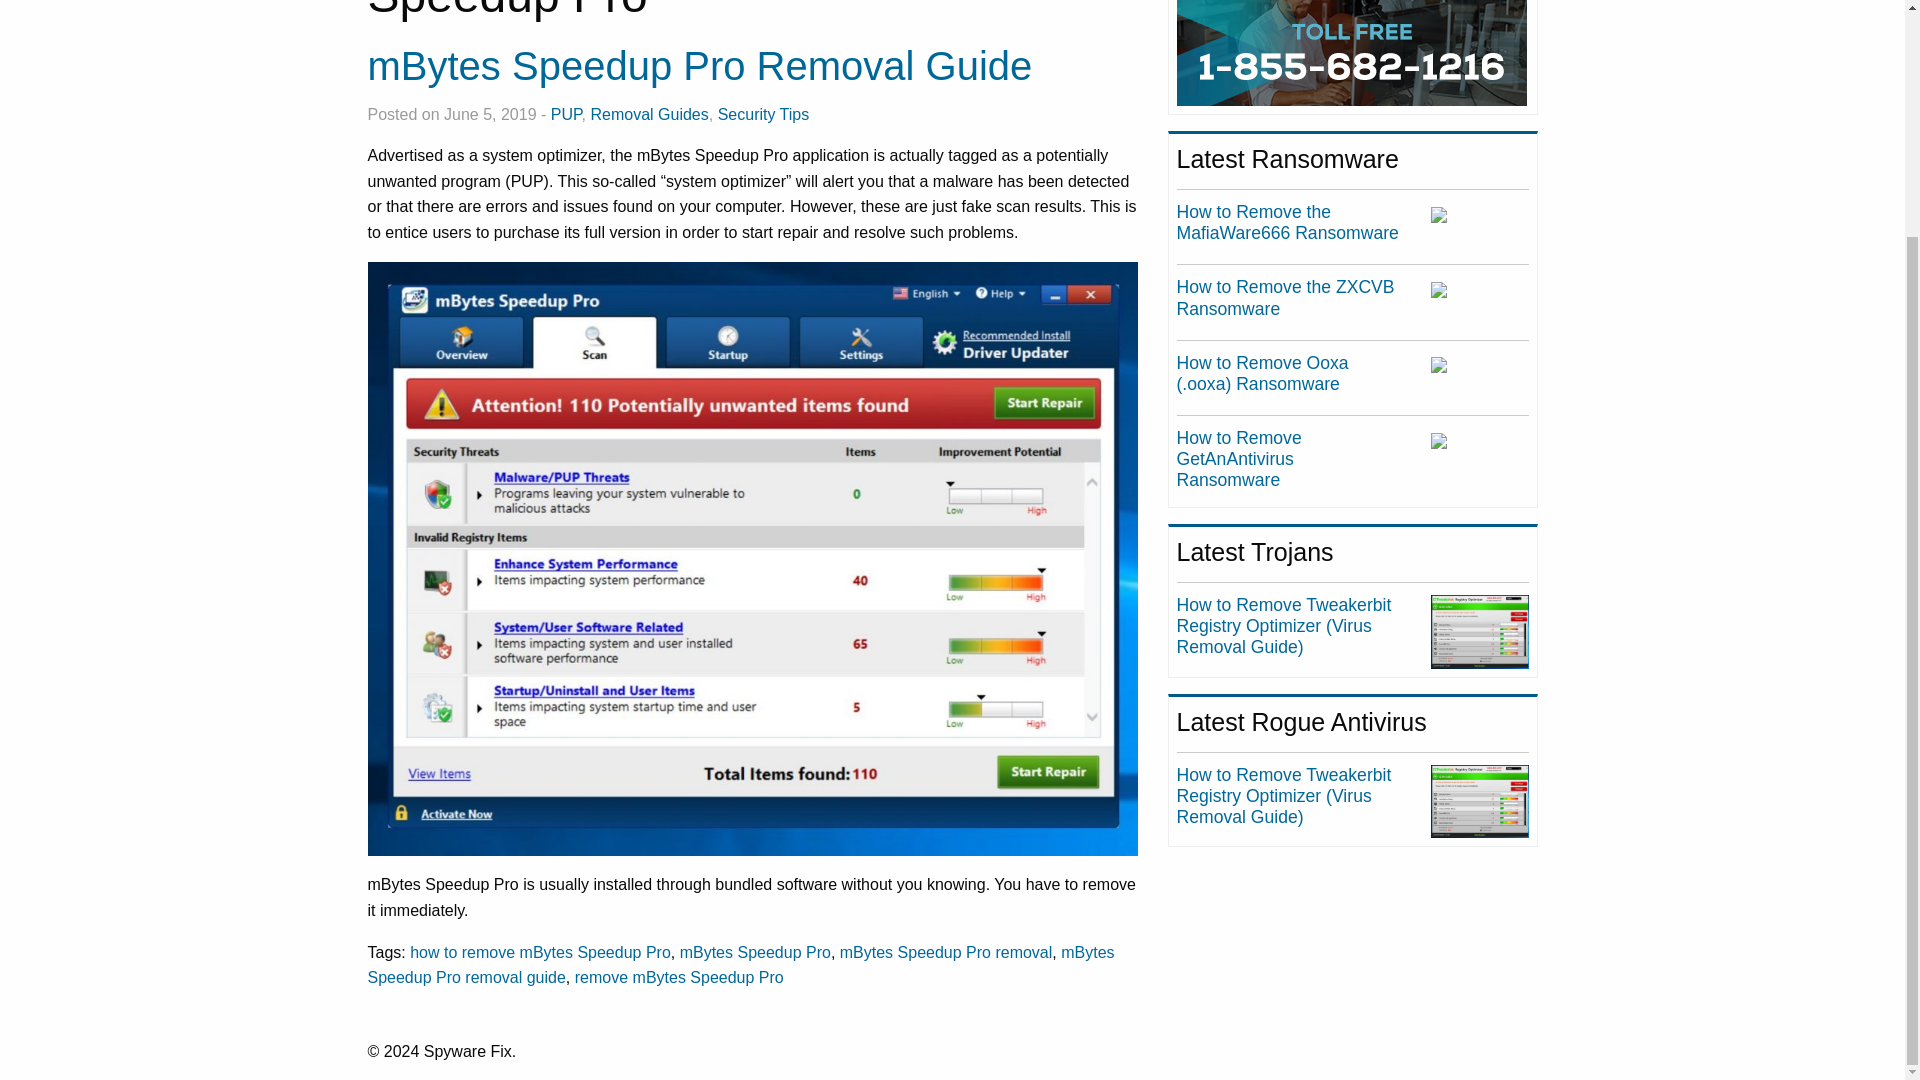 This screenshot has height=1080, width=1920. What do you see at coordinates (566, 114) in the screenshot?
I see `PUP` at bounding box center [566, 114].